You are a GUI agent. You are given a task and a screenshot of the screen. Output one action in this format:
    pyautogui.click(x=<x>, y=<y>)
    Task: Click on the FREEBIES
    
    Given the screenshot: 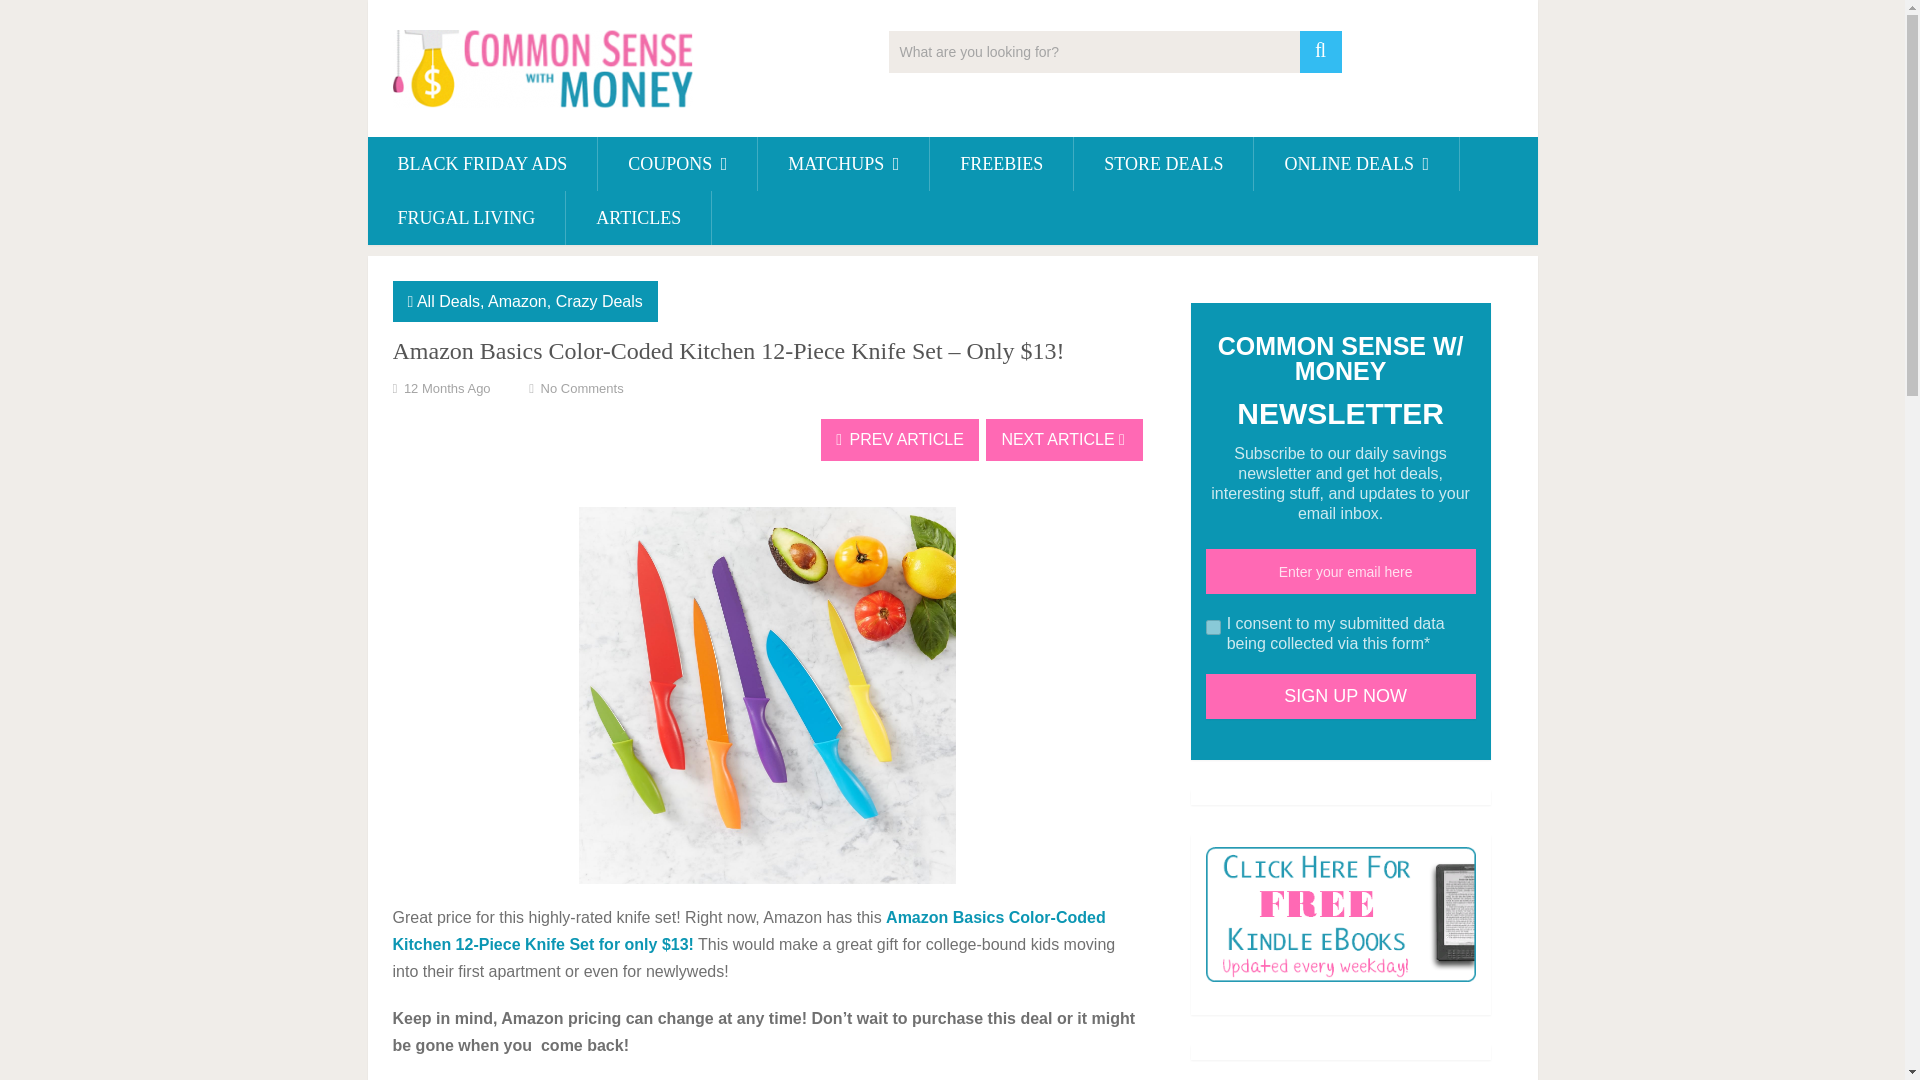 What is the action you would take?
    pyautogui.click(x=1001, y=164)
    